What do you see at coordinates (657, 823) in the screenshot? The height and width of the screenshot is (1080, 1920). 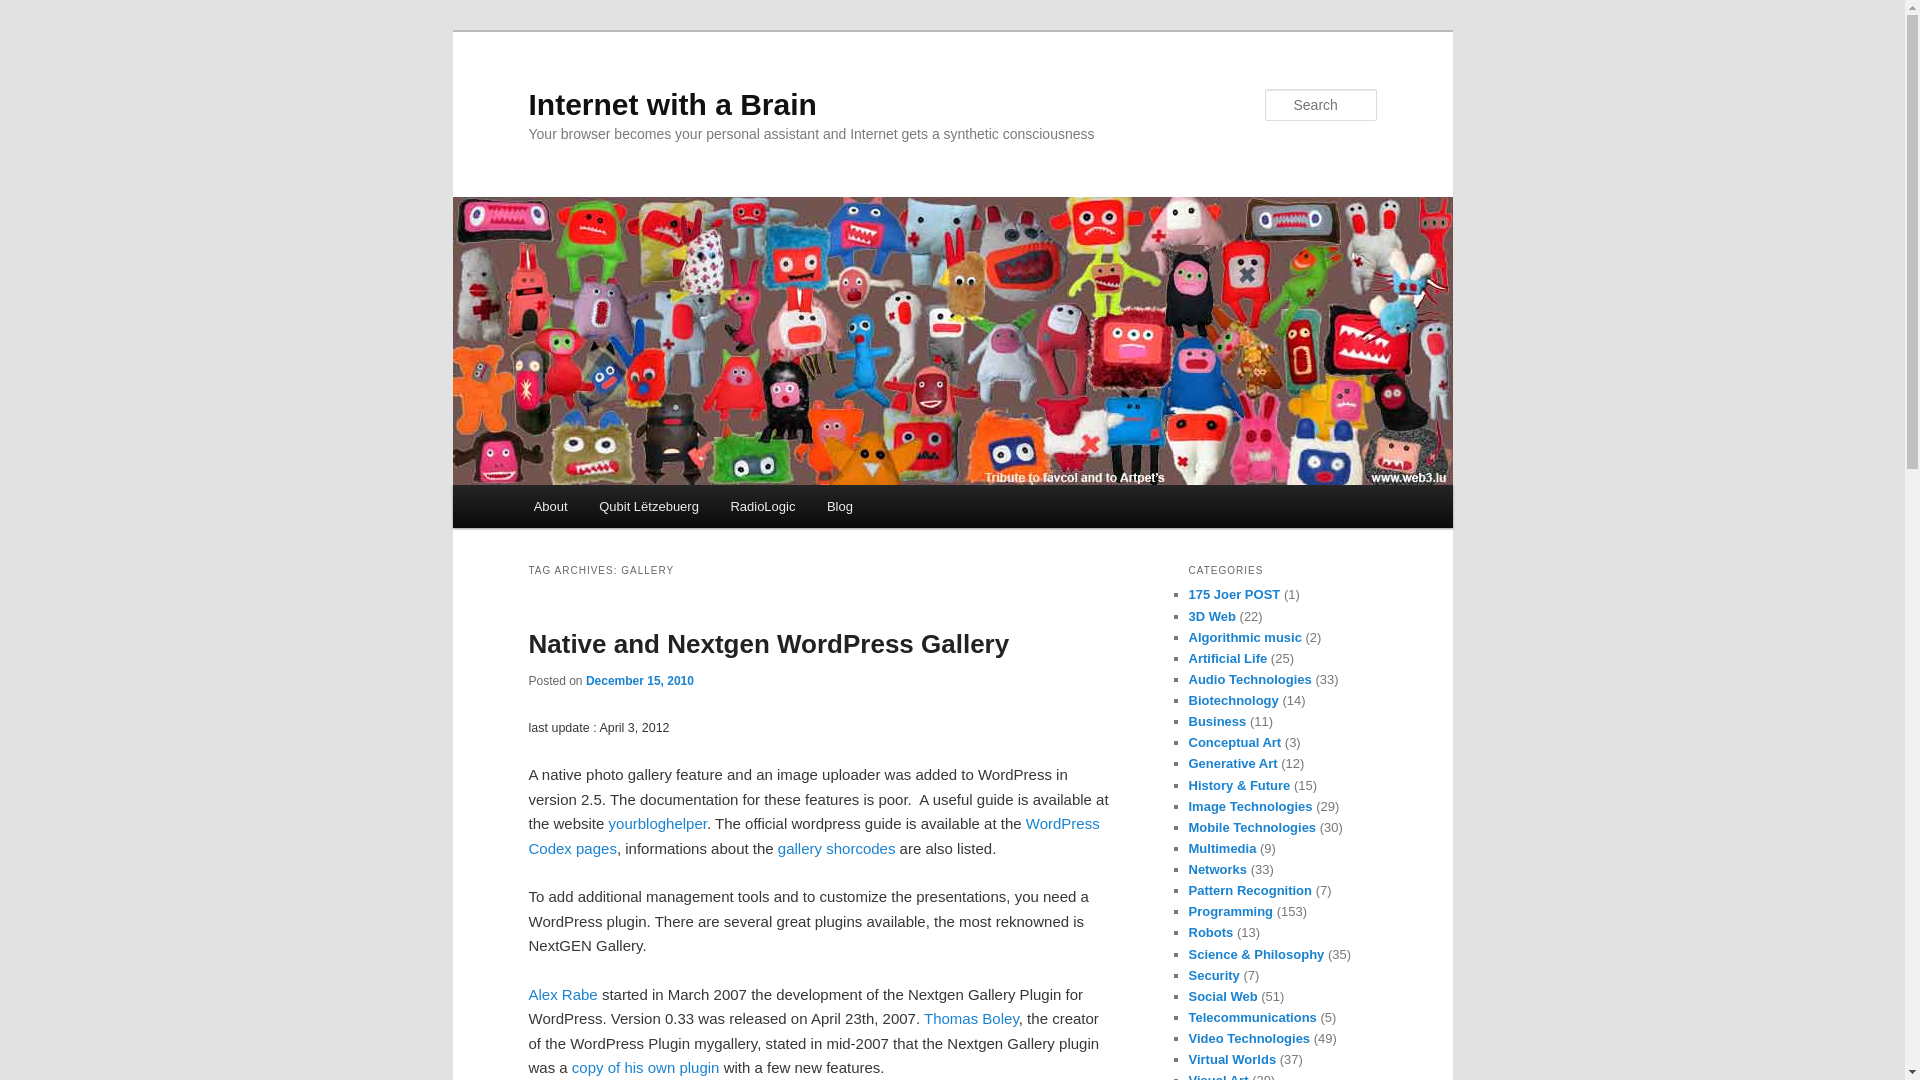 I see `Yourbloghelper` at bounding box center [657, 823].